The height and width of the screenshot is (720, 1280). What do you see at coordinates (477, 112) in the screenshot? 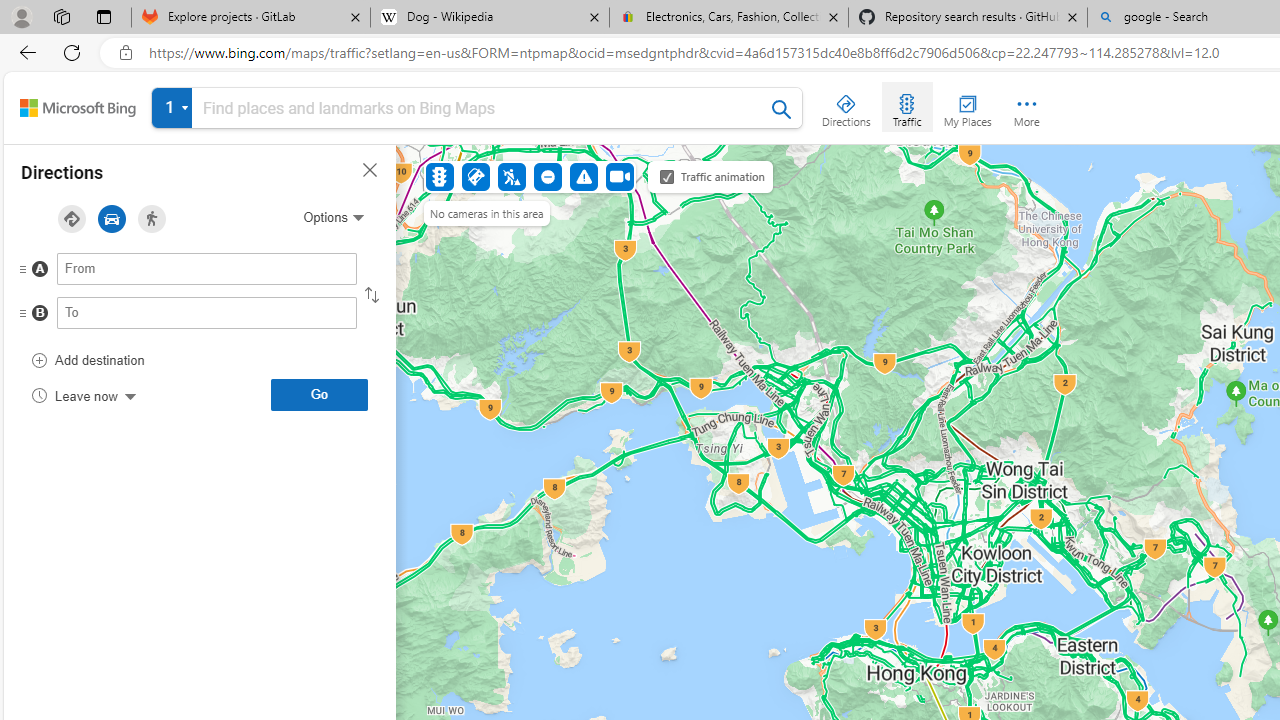
I see `1` at bounding box center [477, 112].